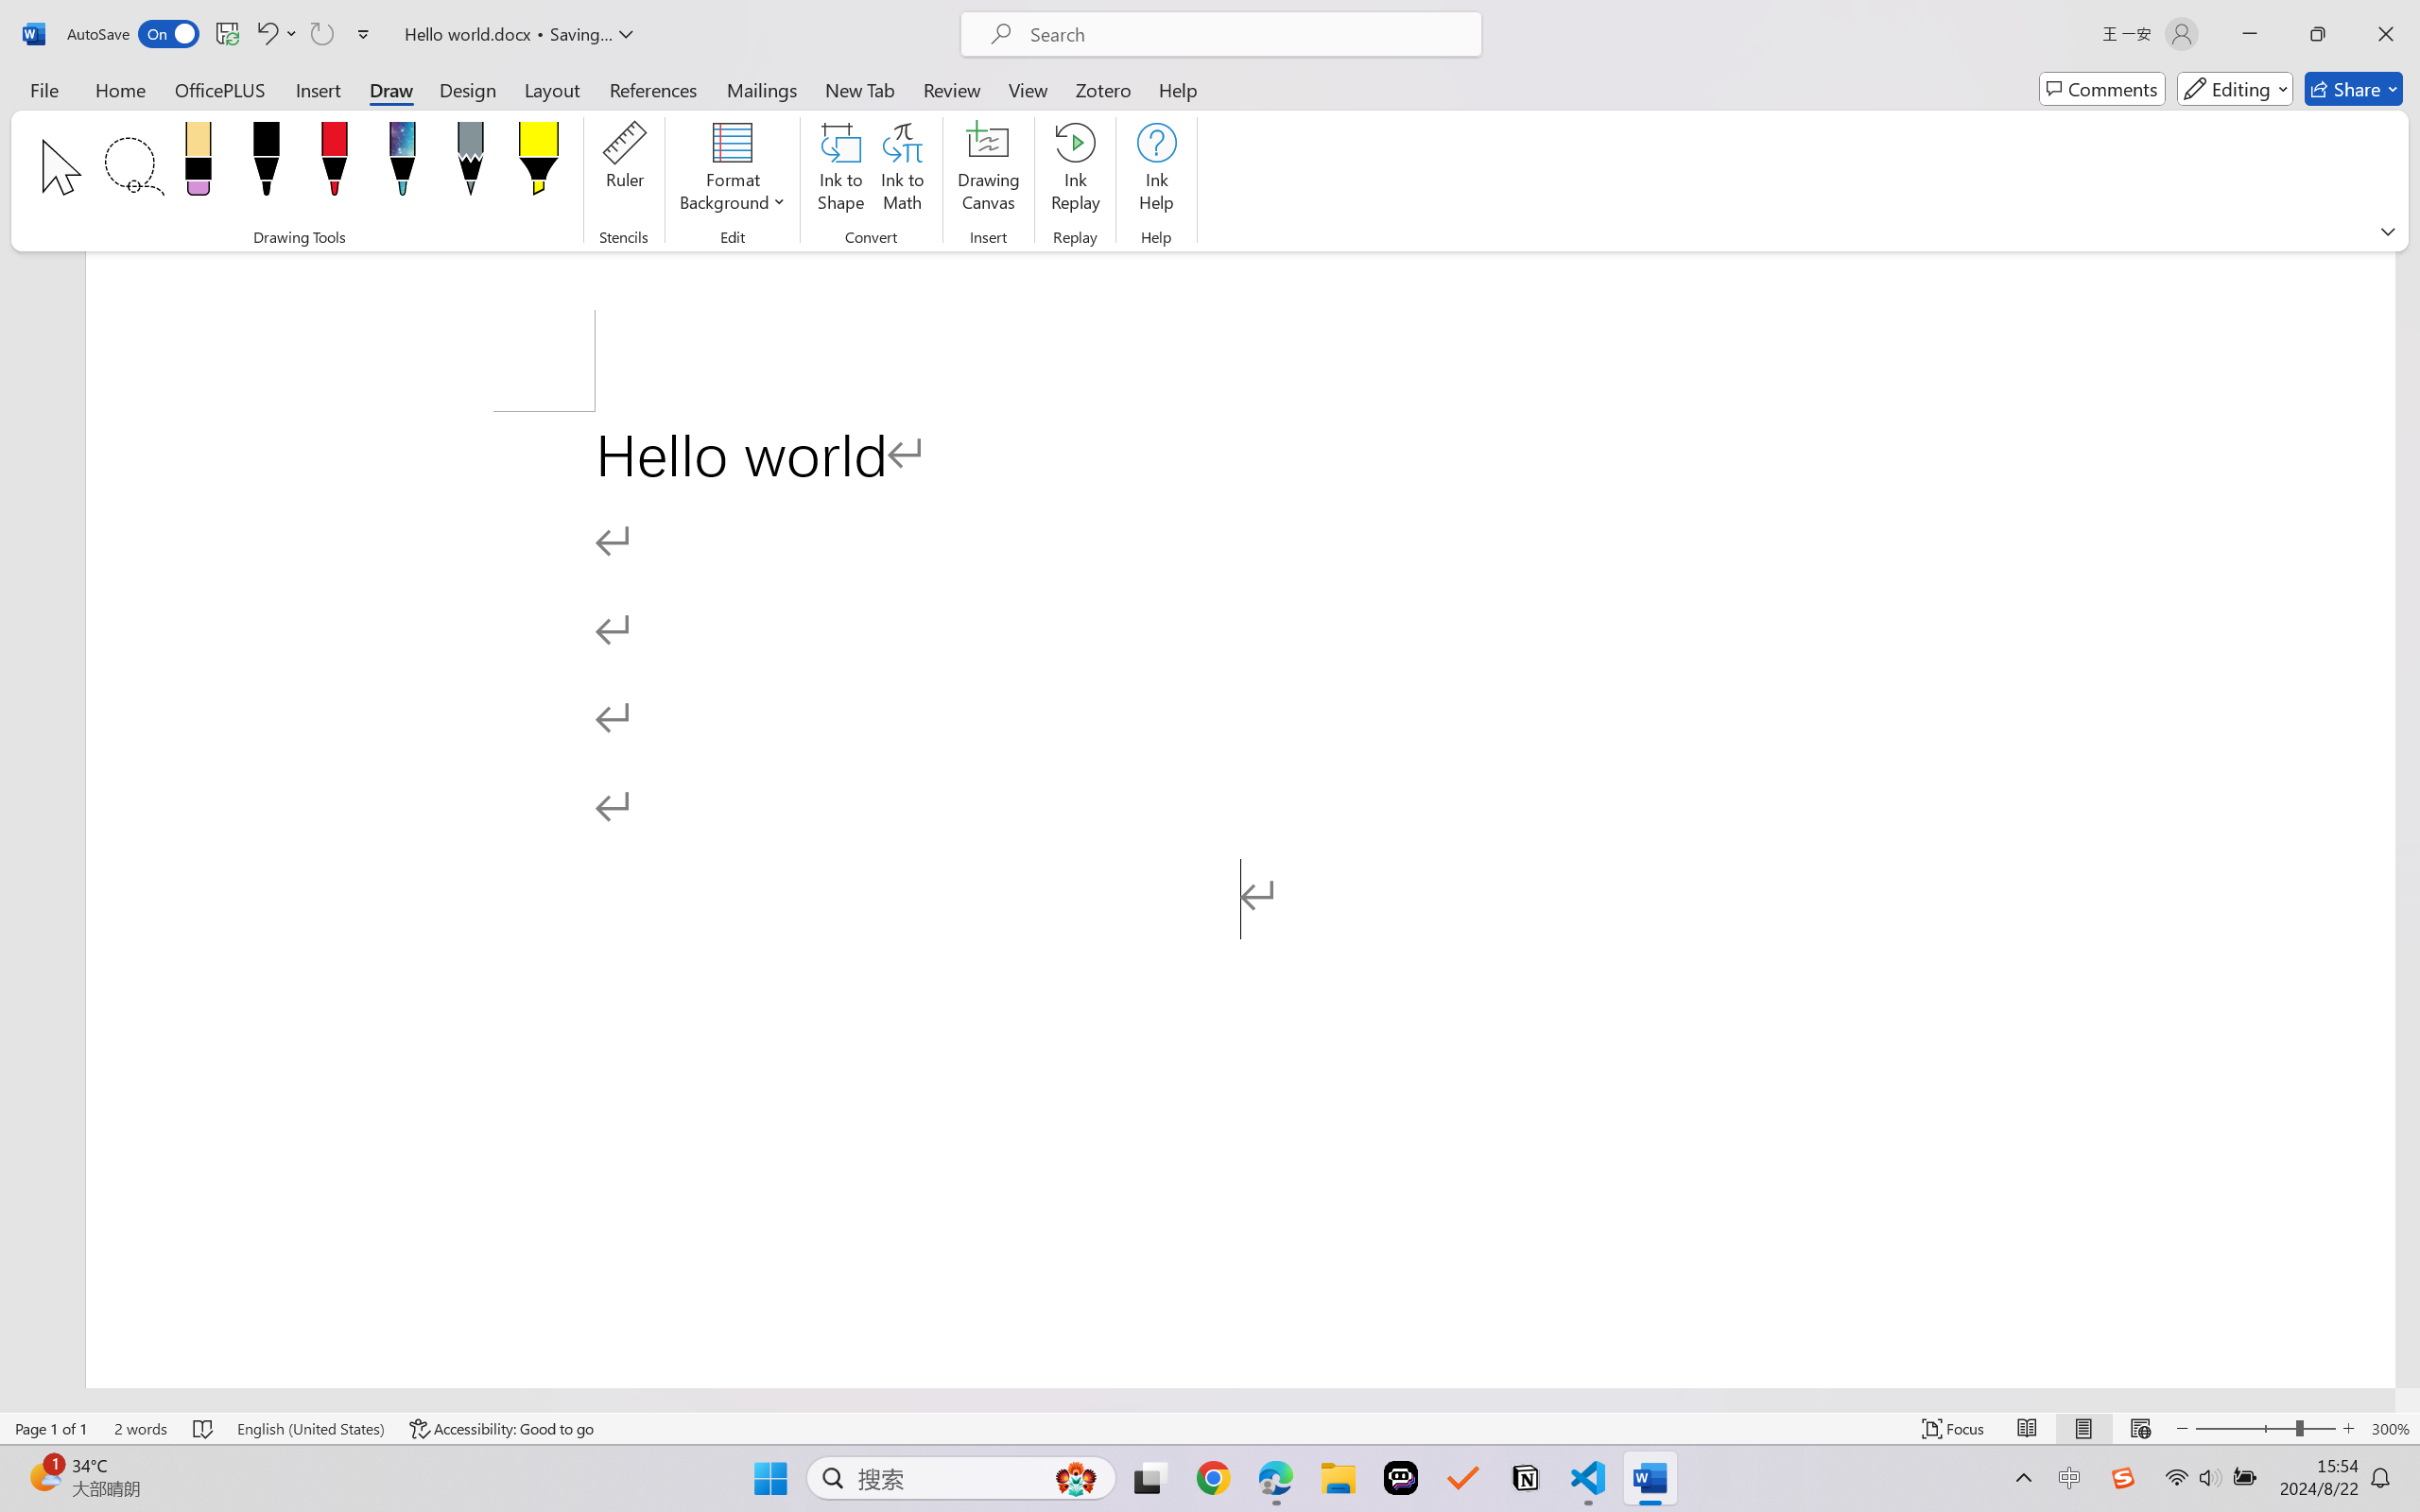 The width and height of the screenshot is (2420, 1512). Describe the element at coordinates (321, 34) in the screenshot. I see `Can't Repeat` at that location.